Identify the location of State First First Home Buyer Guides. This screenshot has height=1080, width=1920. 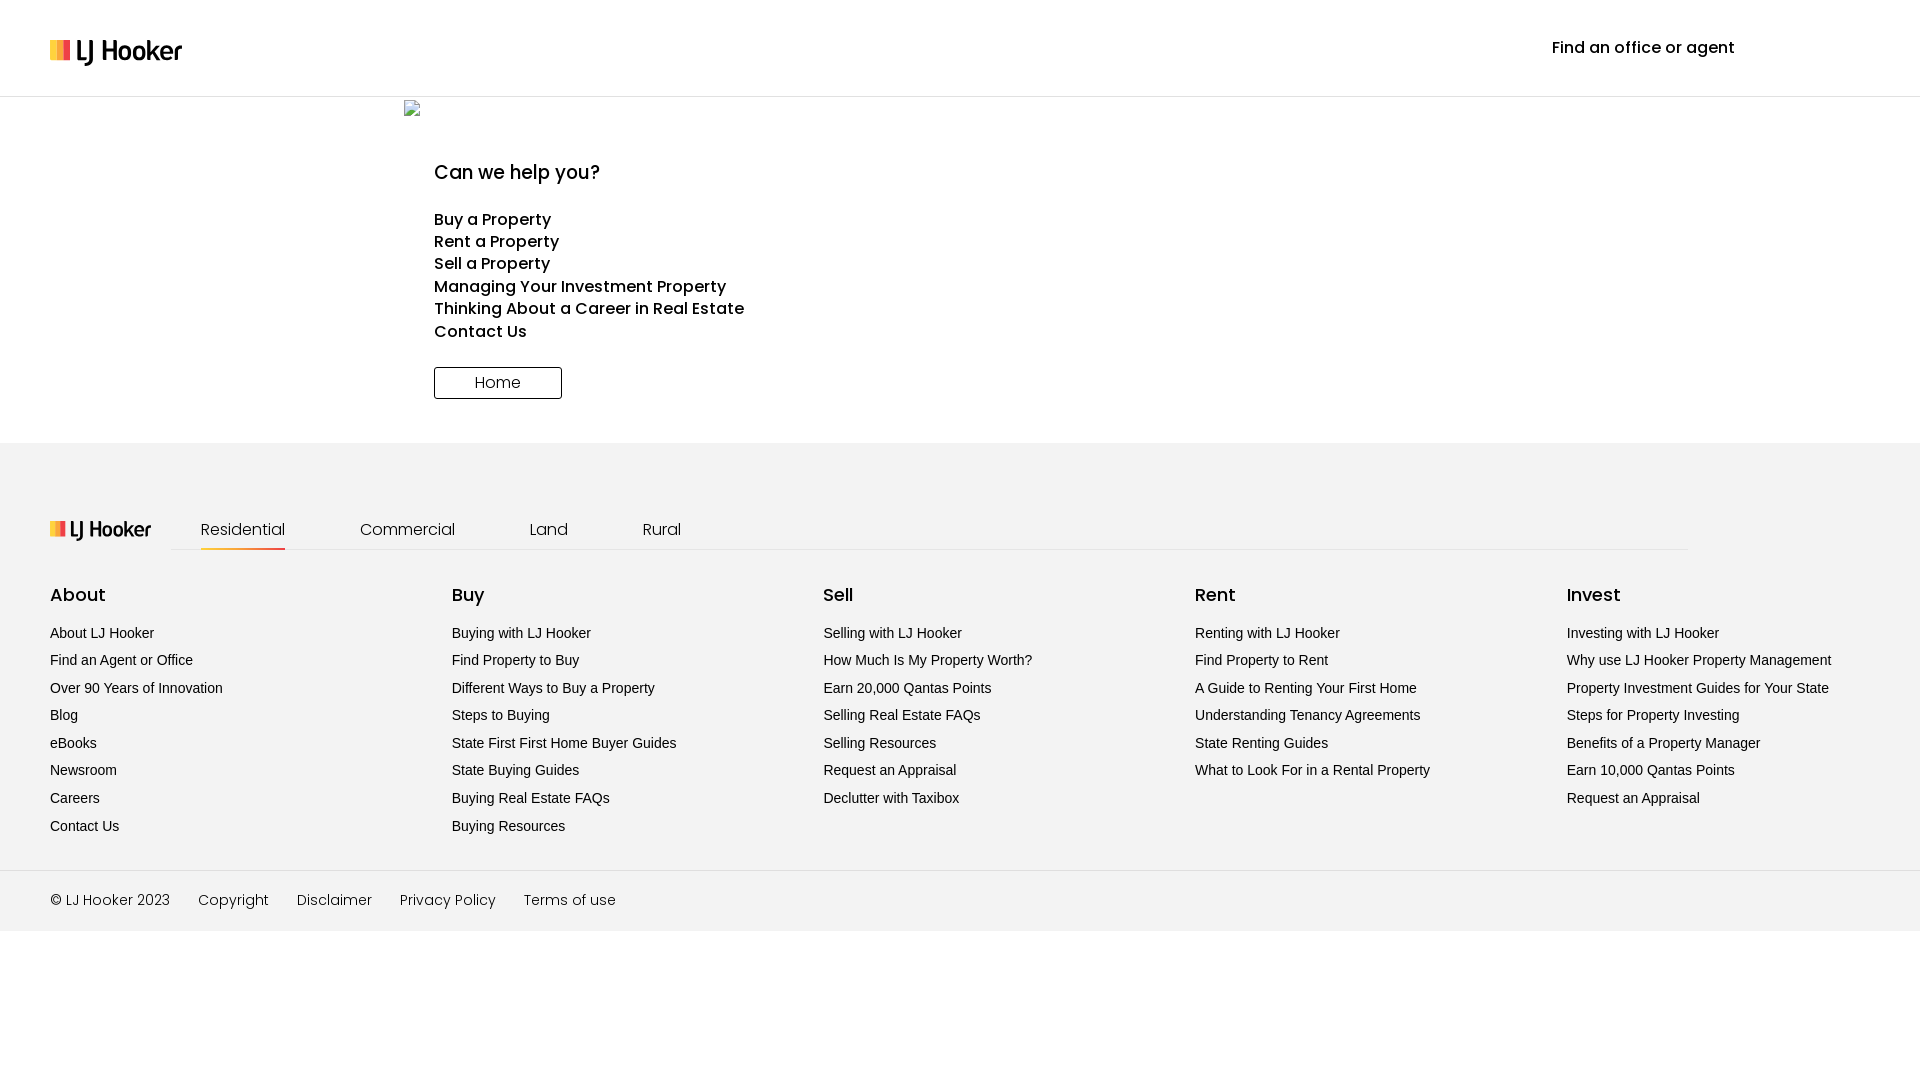
(564, 743).